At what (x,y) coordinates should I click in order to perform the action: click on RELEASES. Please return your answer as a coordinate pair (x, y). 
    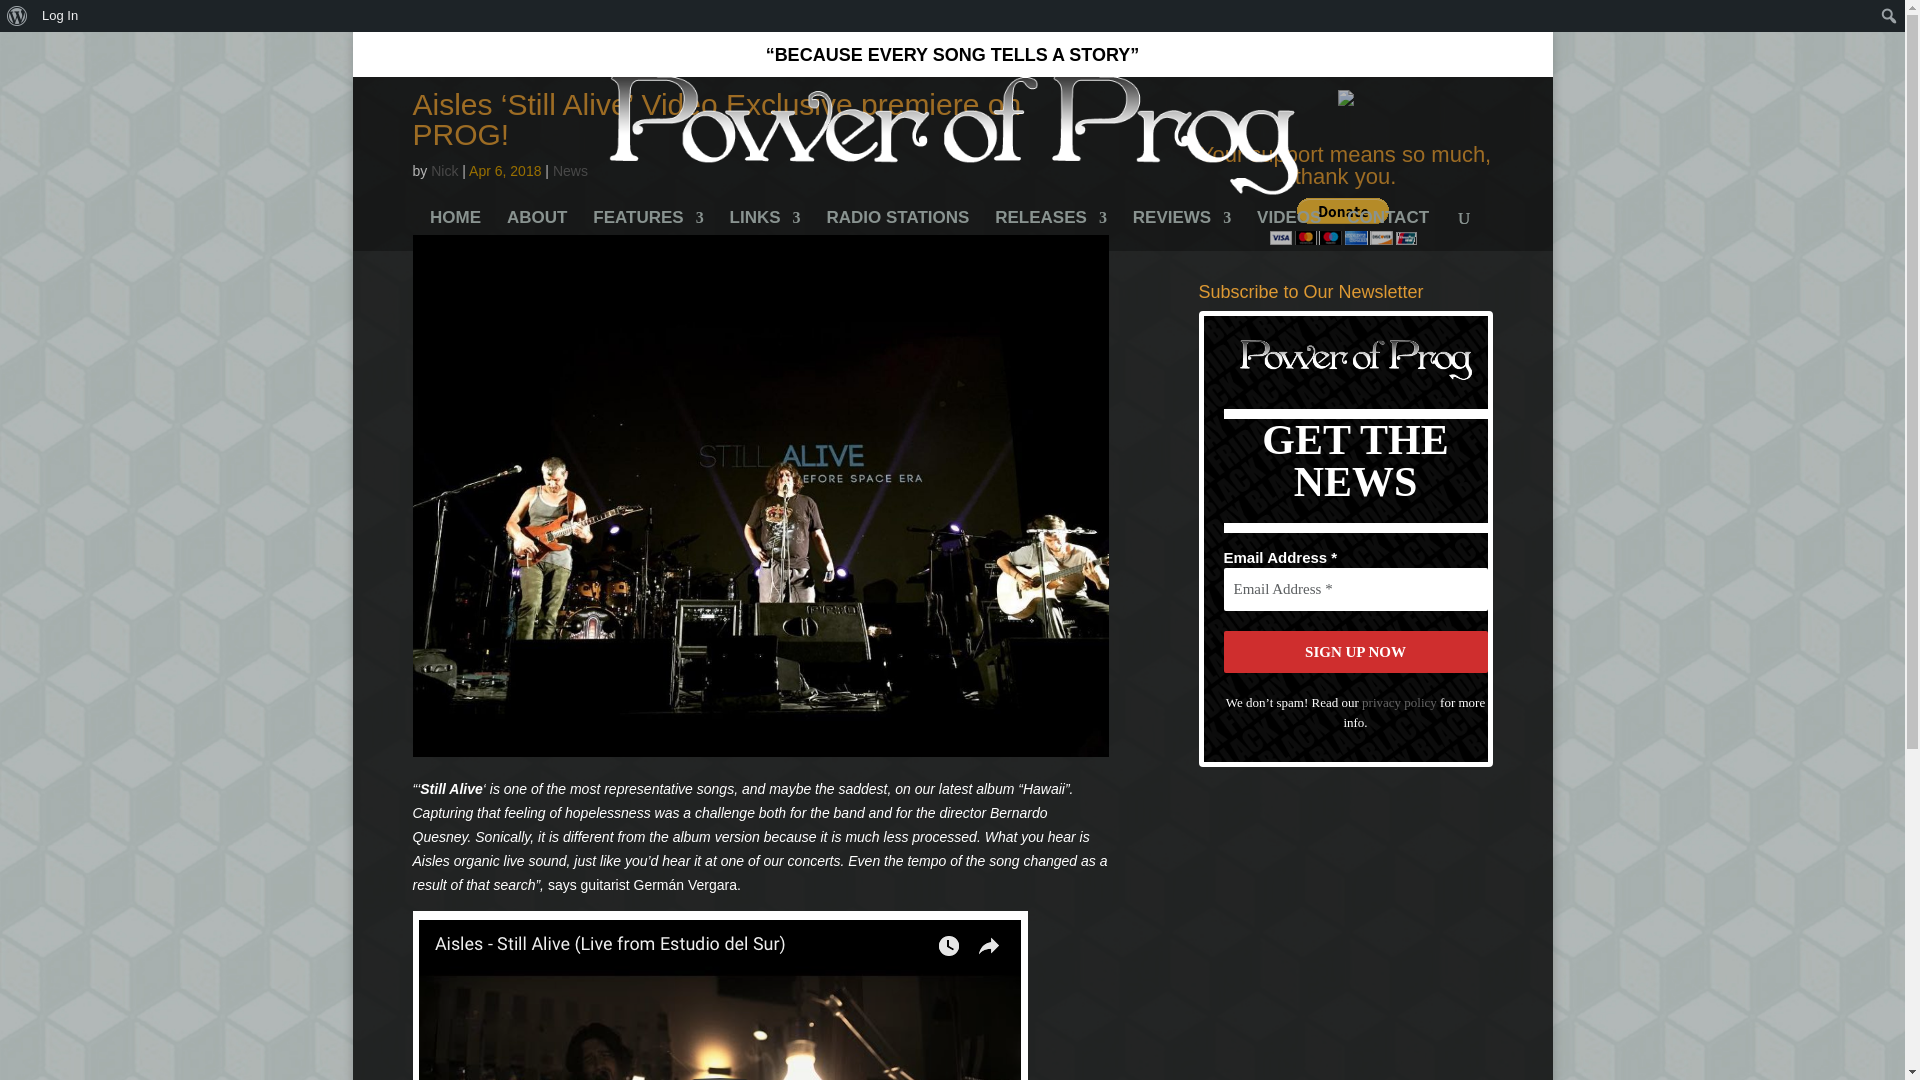
    Looking at the image, I should click on (1050, 230).